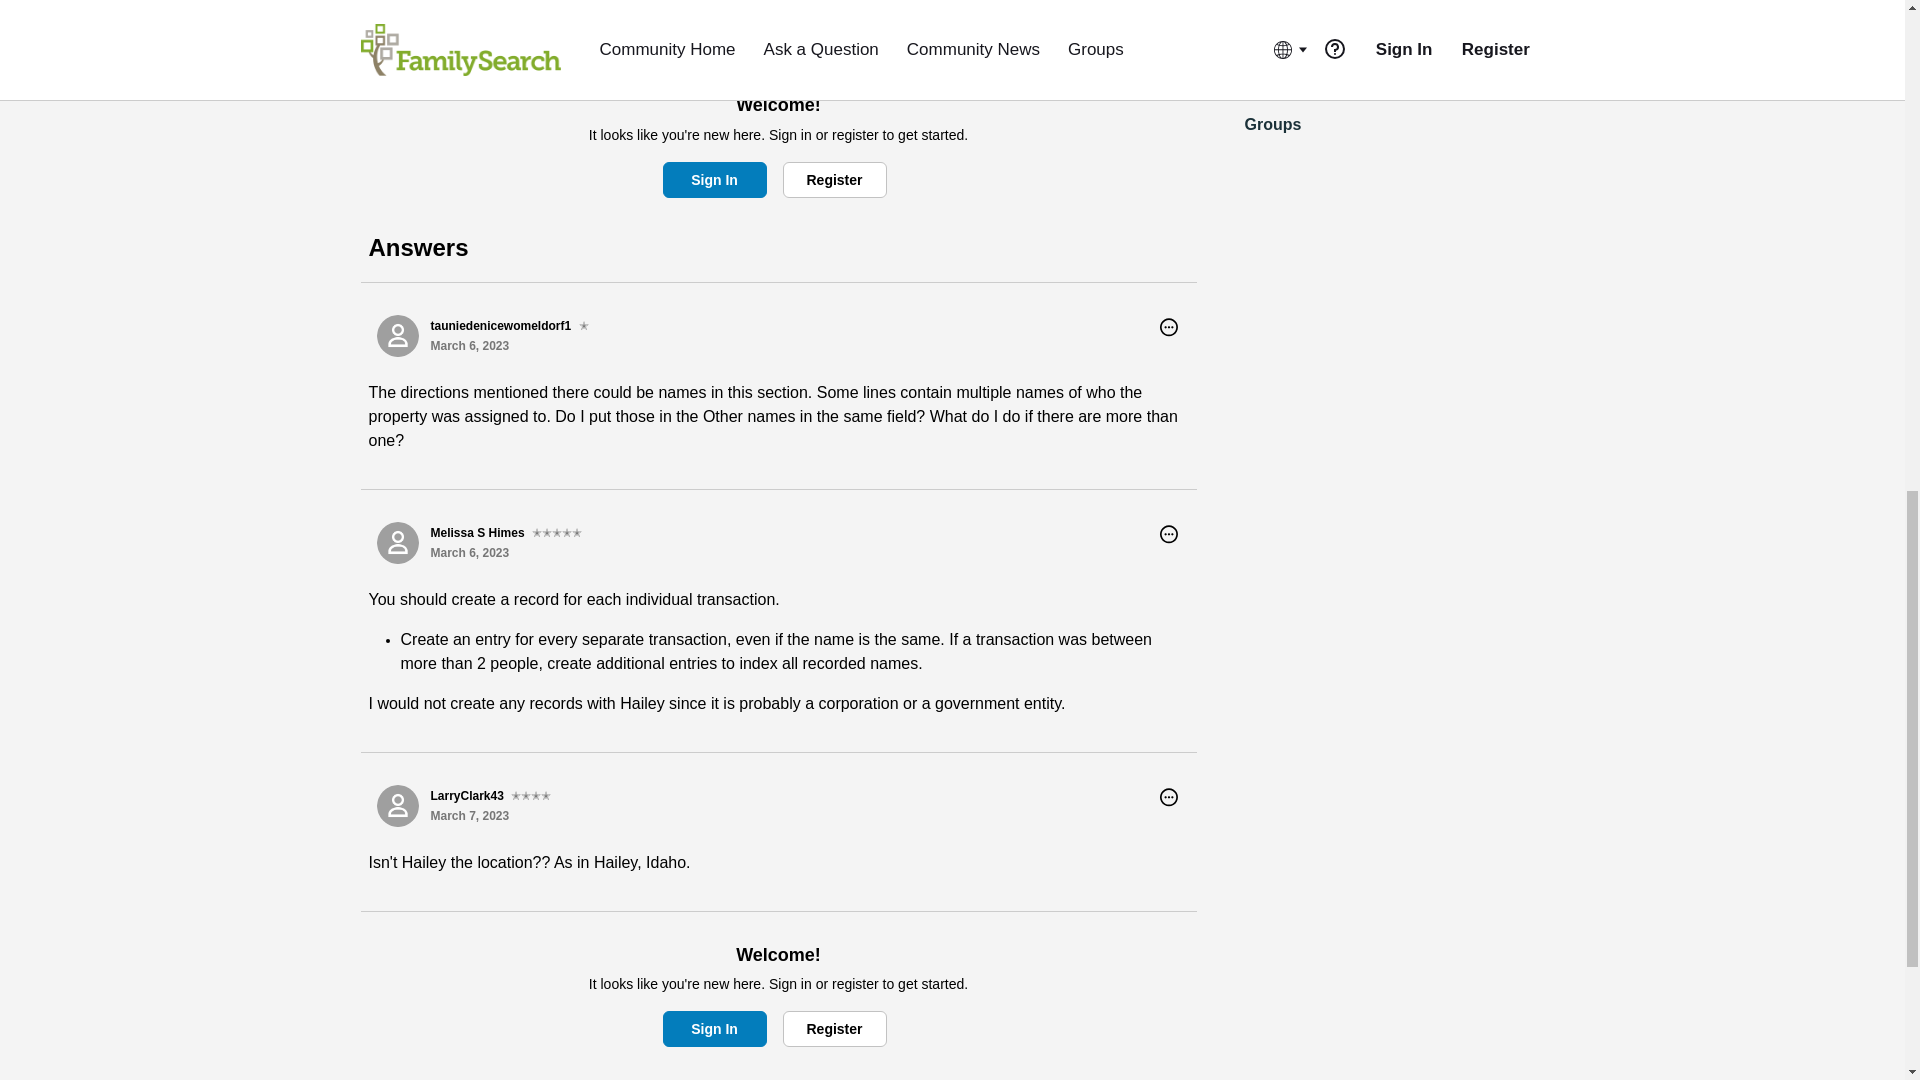 This screenshot has width=1920, height=1080. I want to click on Level 4, so click(530, 796).